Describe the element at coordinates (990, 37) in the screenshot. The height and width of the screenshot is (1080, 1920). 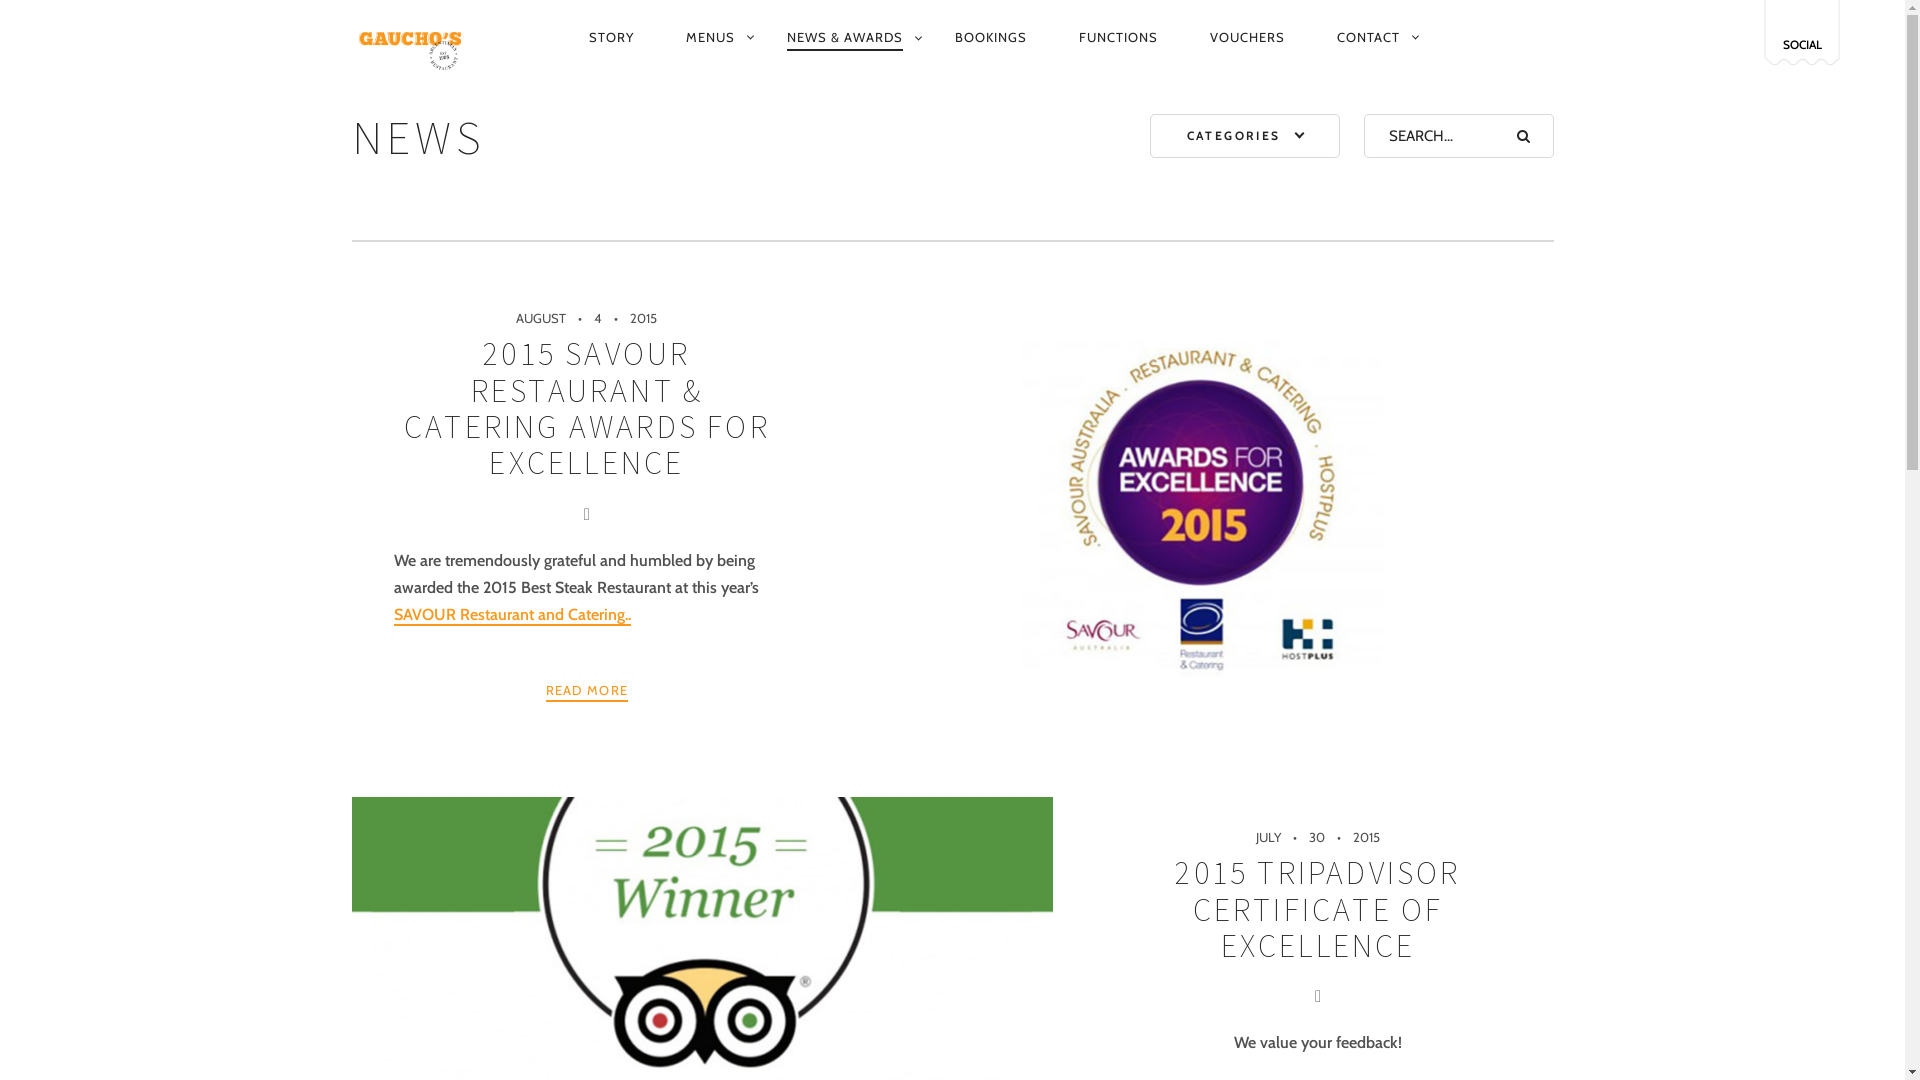
I see `BOOKINGS` at that location.